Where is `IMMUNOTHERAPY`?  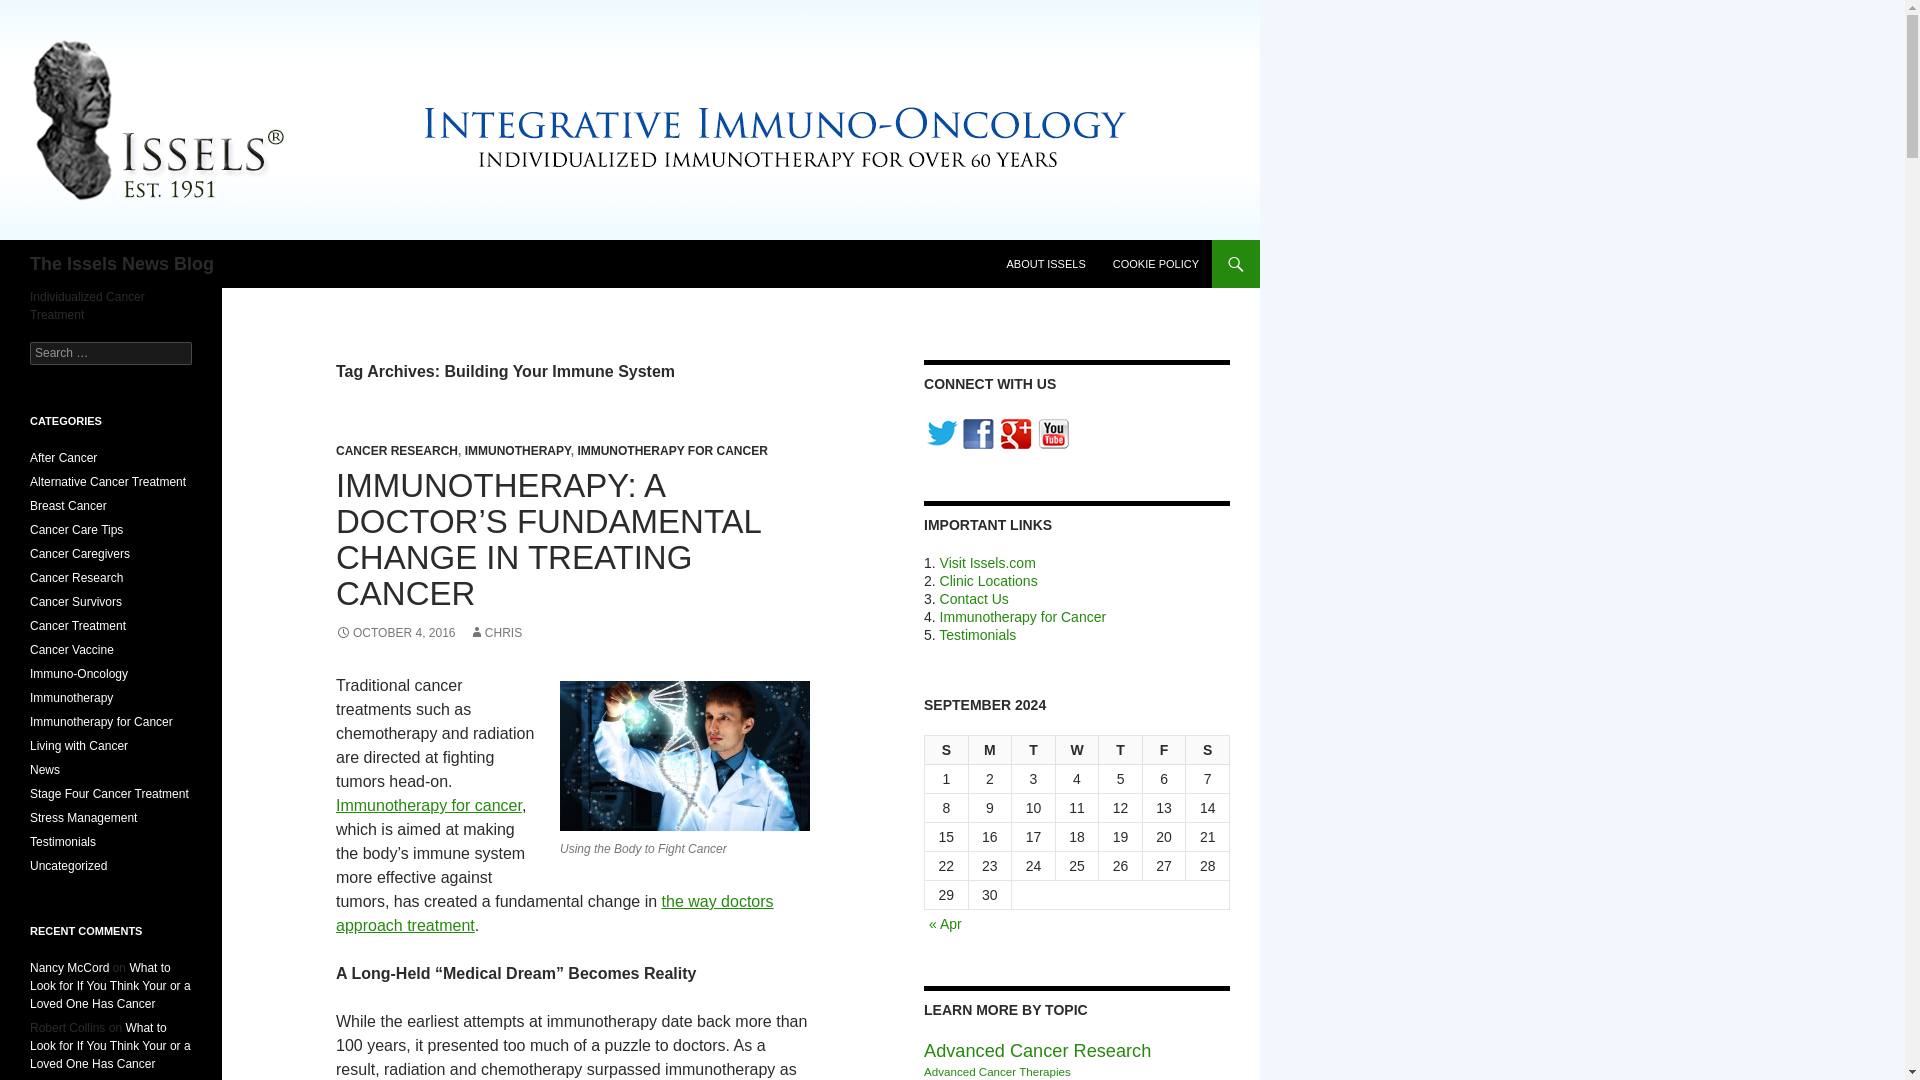
IMMUNOTHERAPY is located at coordinates (517, 450).